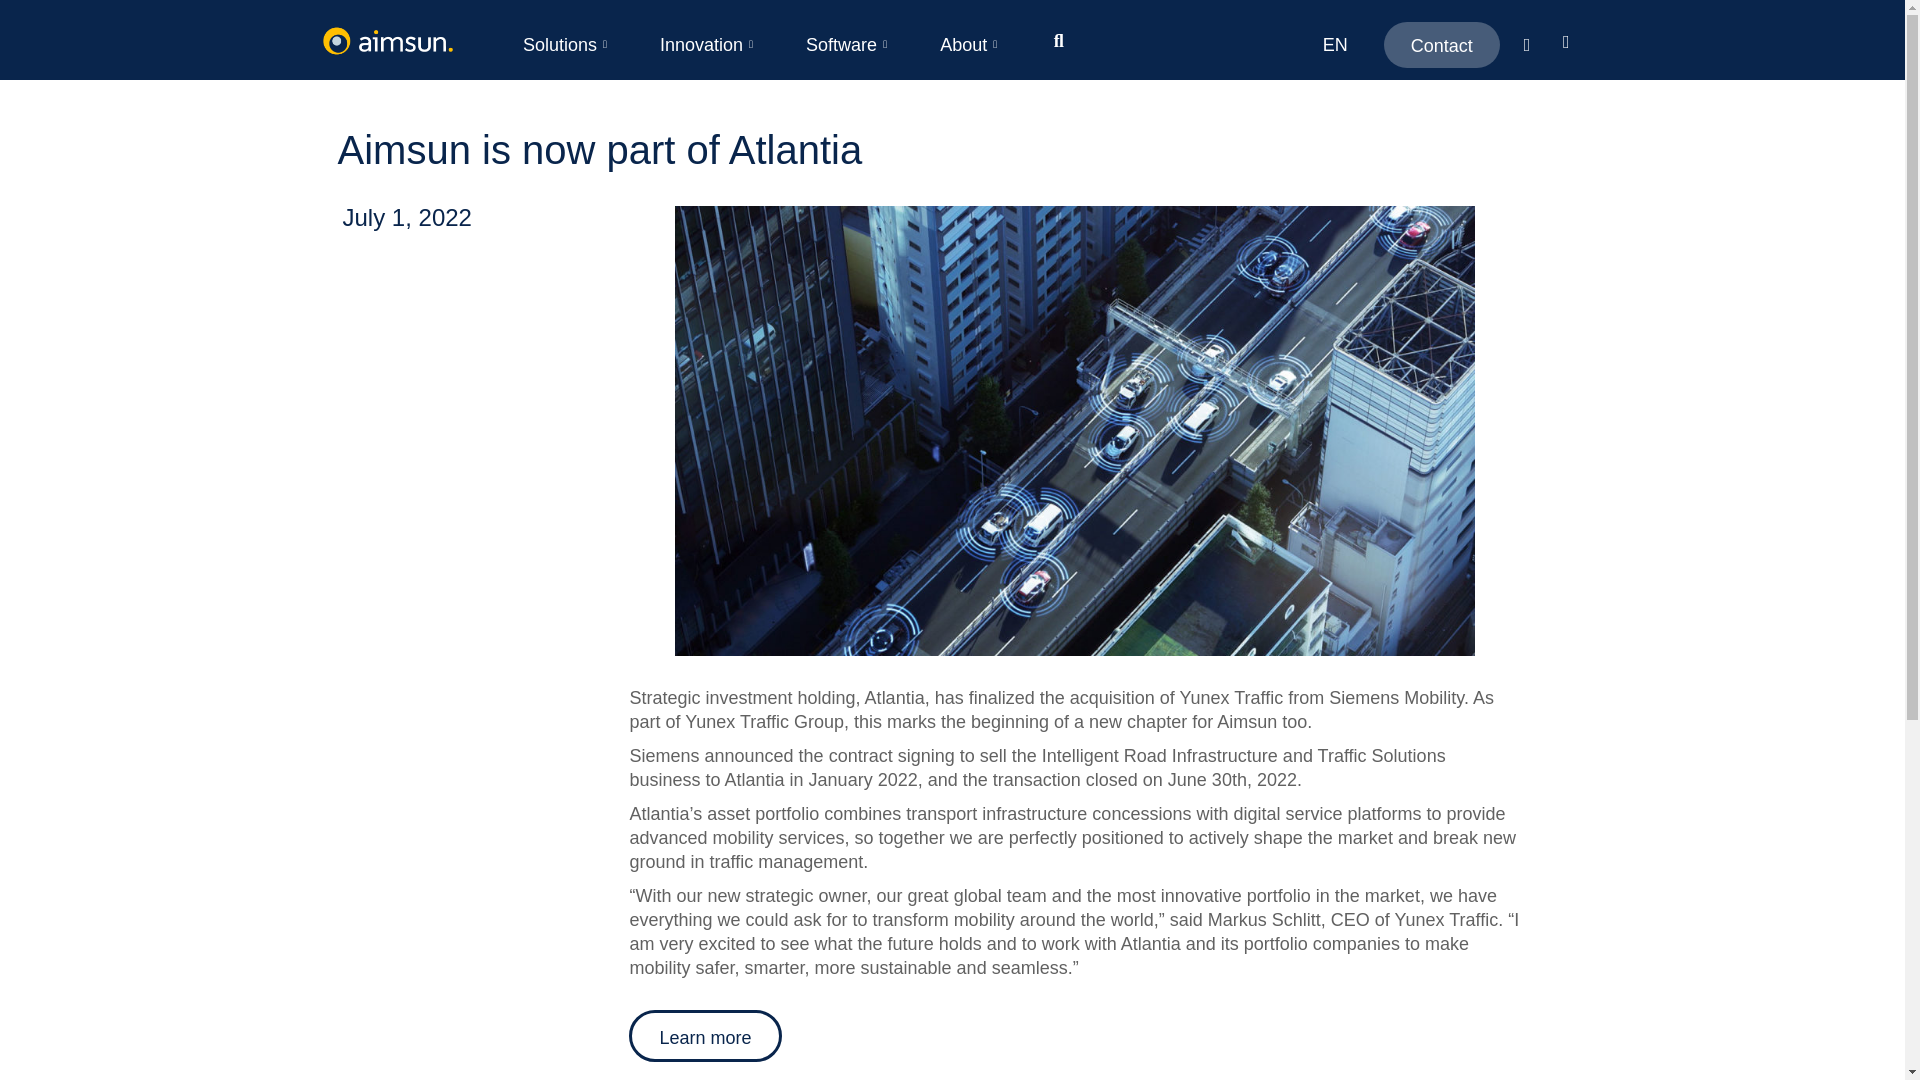 The image size is (1920, 1080). I want to click on About, so click(970, 45).